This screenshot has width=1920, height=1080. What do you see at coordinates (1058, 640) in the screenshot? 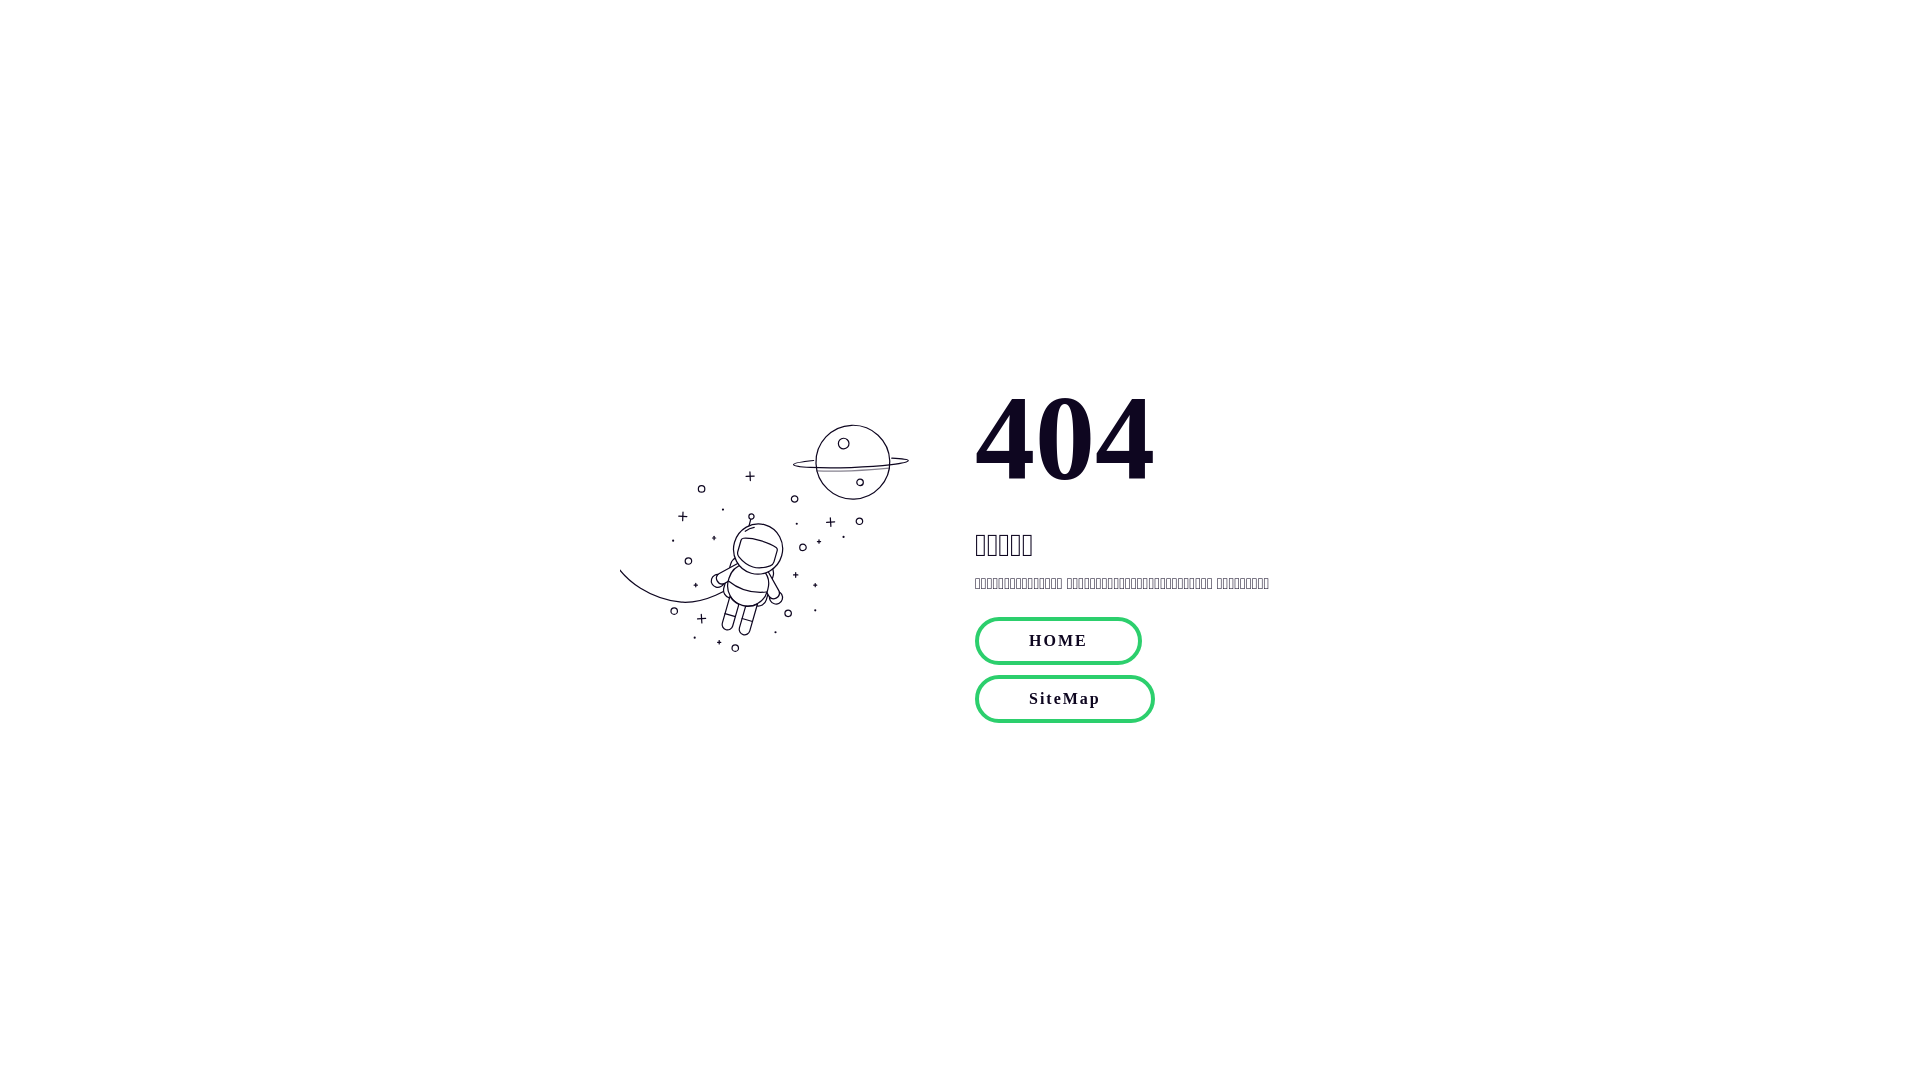
I see `HOME` at bounding box center [1058, 640].